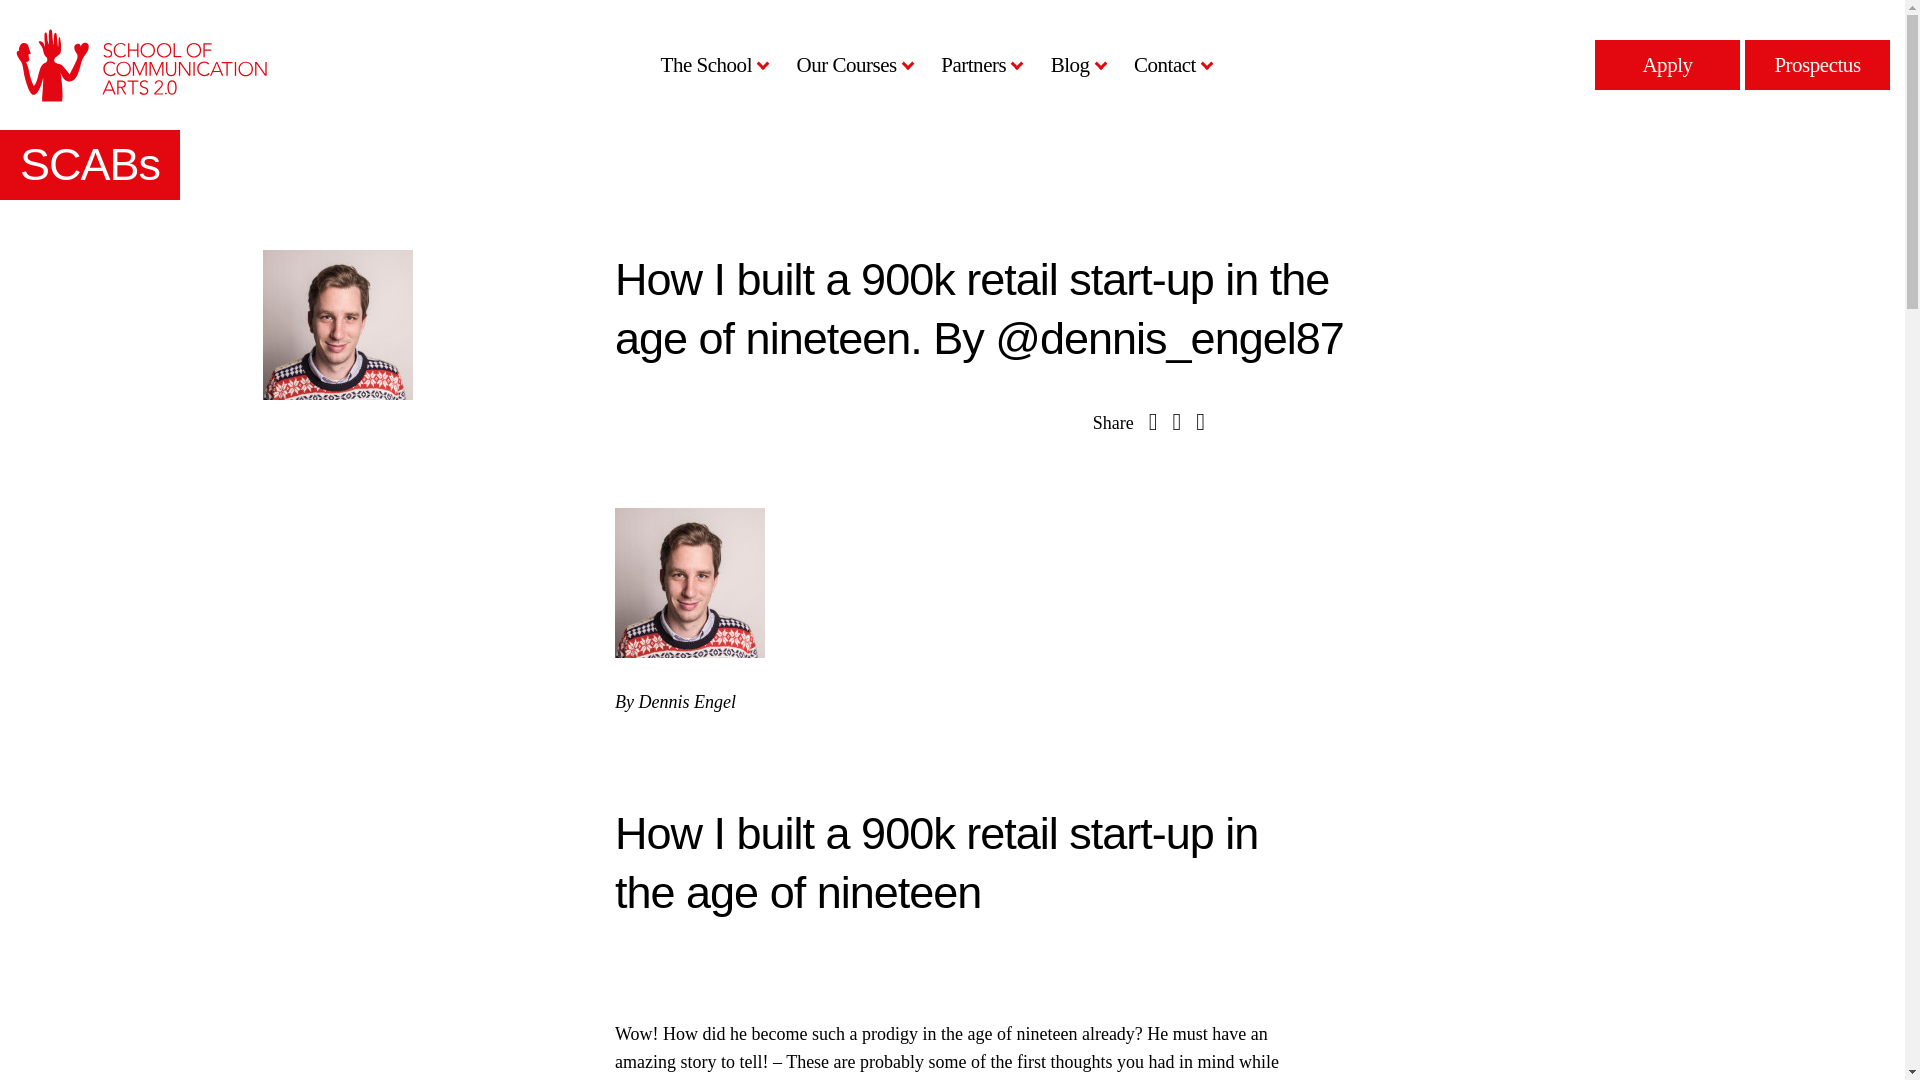 This screenshot has height=1080, width=1920. I want to click on Apply, so click(1667, 64).